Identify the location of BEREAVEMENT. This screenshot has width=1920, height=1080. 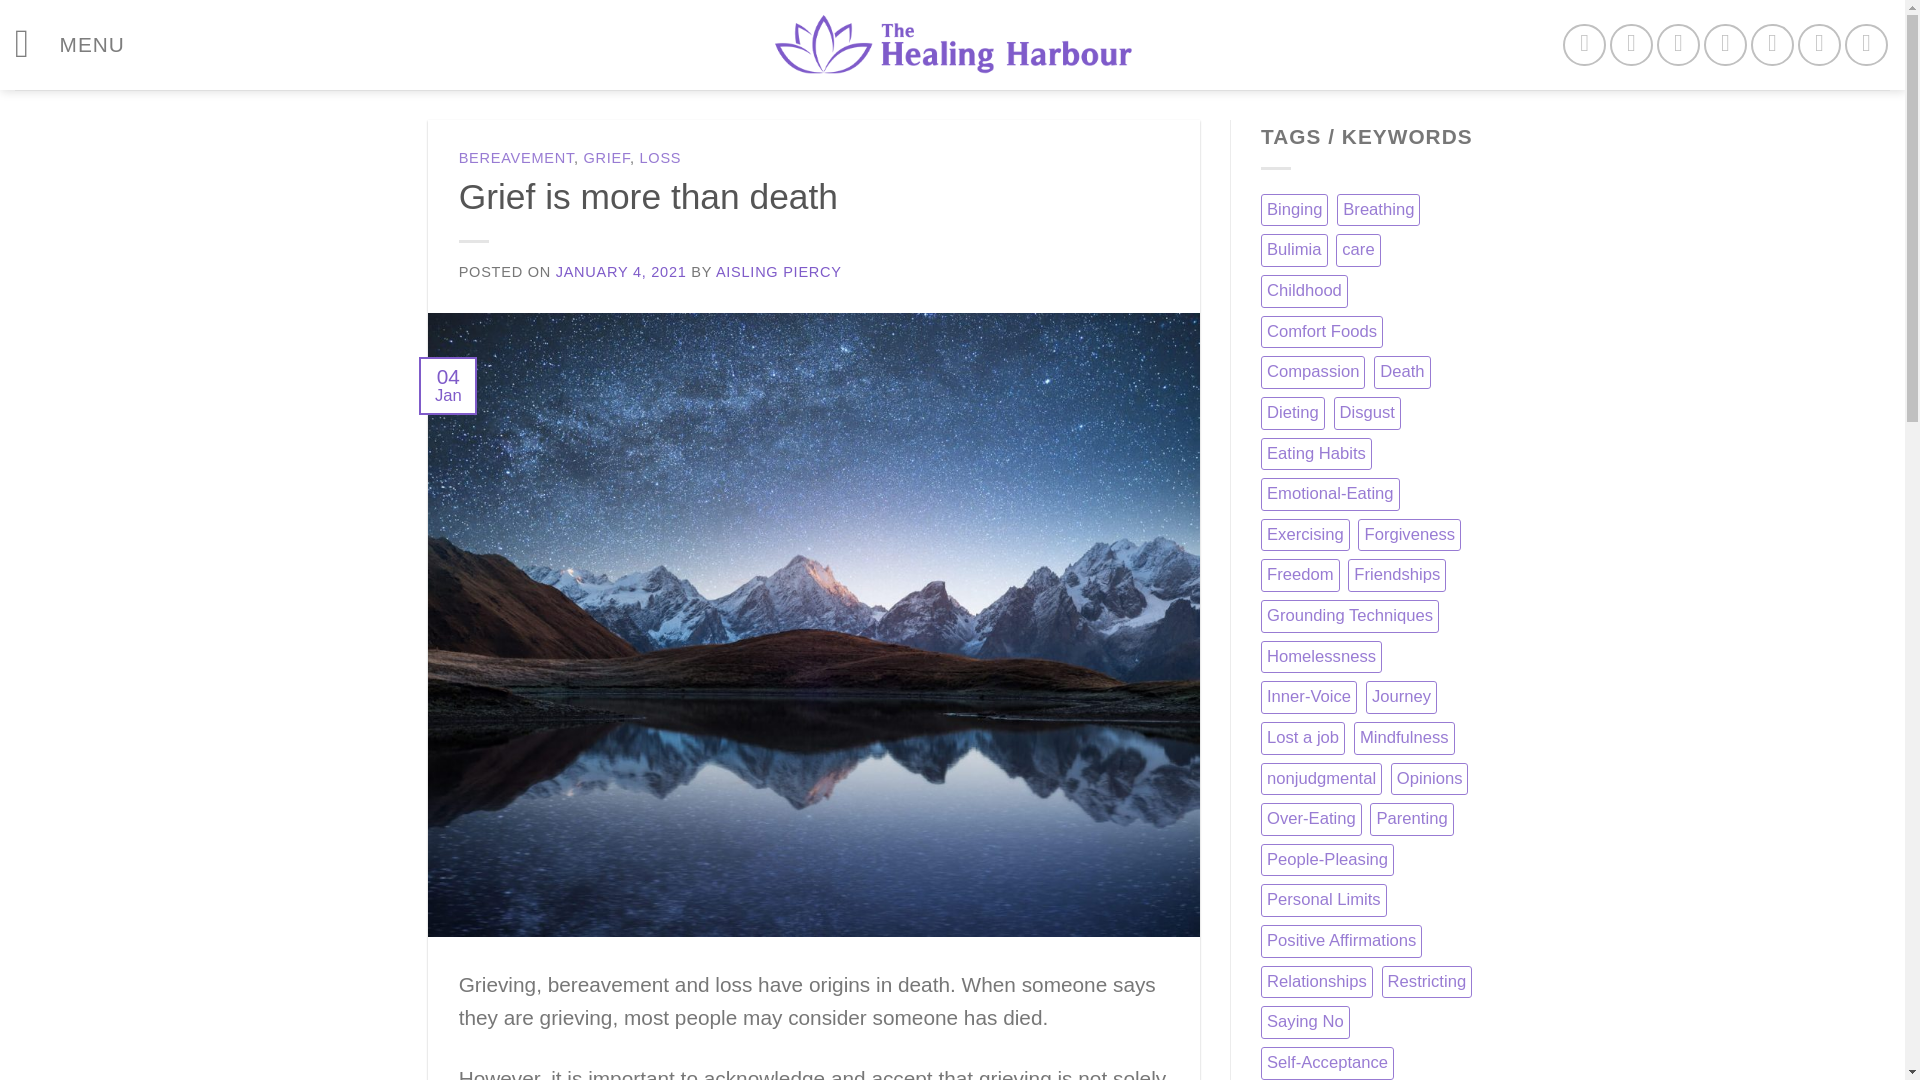
(516, 158).